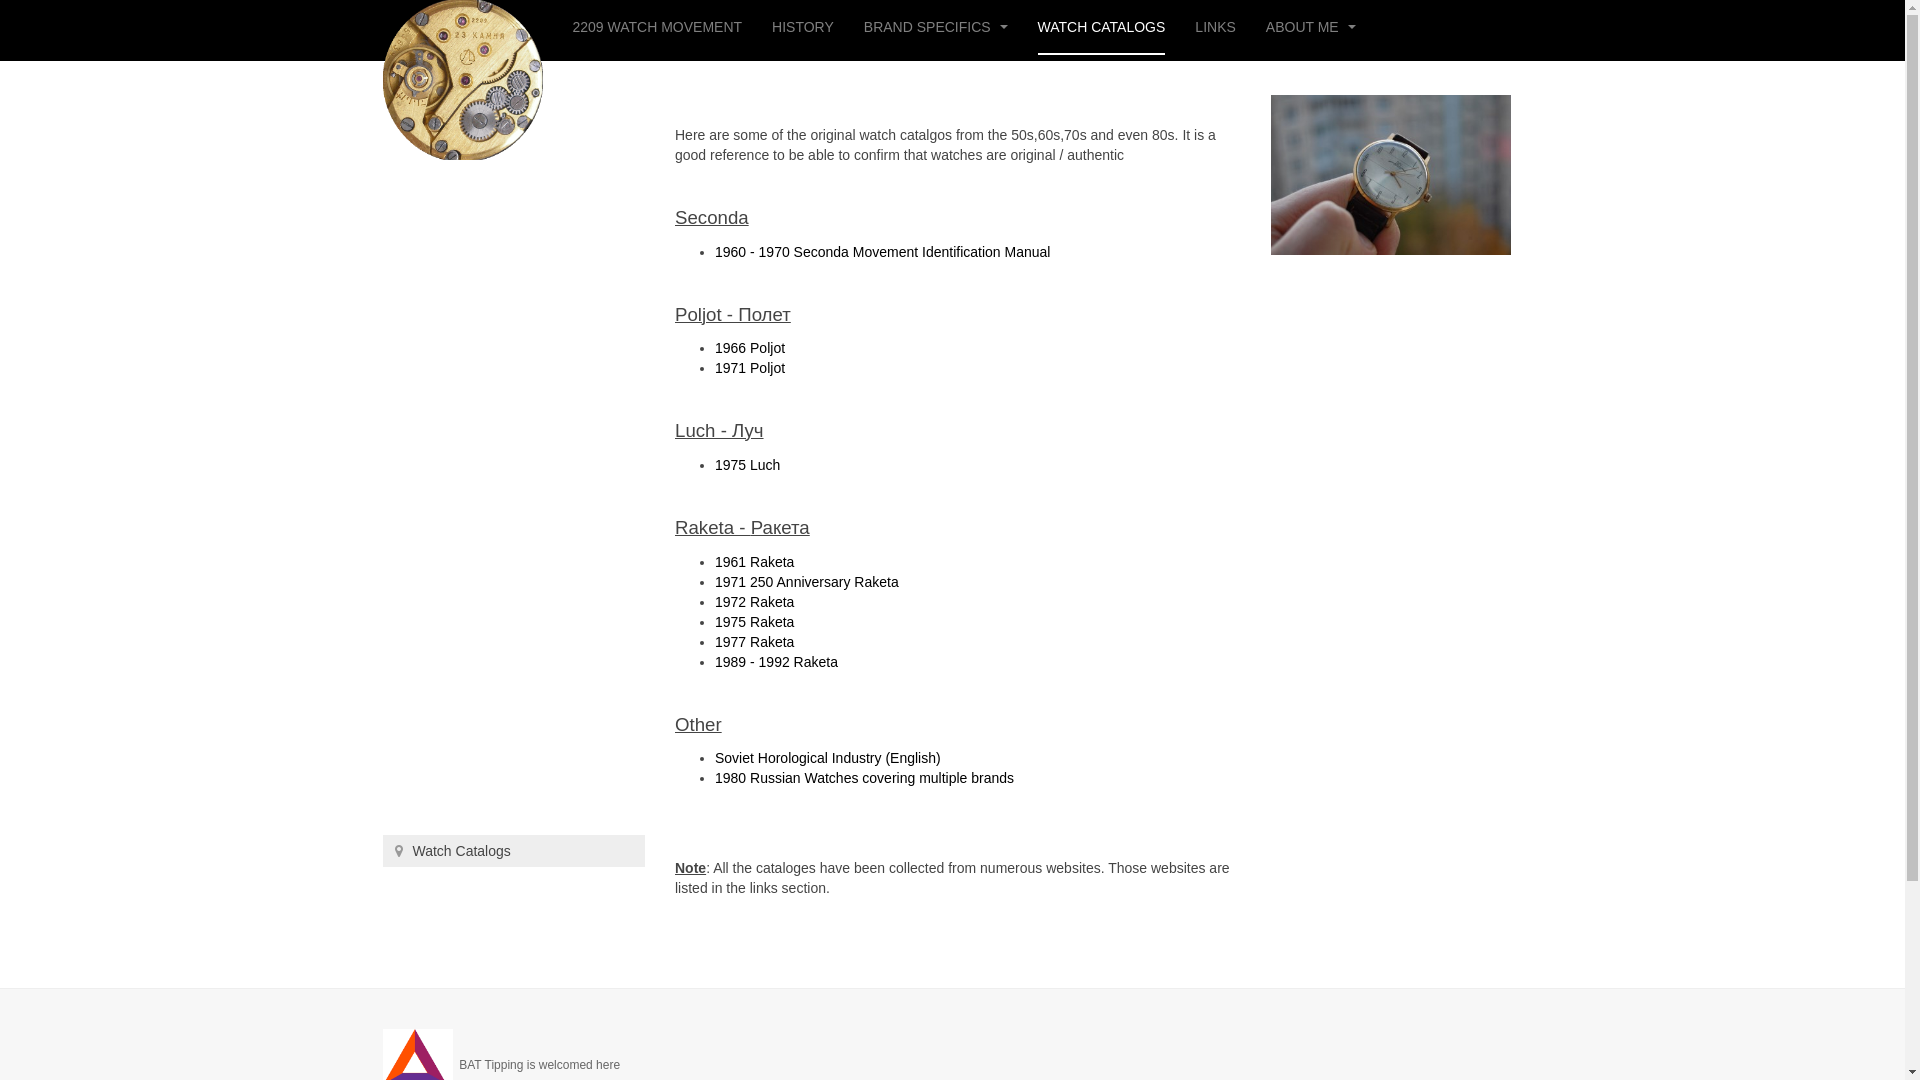 The width and height of the screenshot is (1920, 1080). Describe the element at coordinates (882, 252) in the screenshot. I see `1960 - 1970 Seconda Movement Identification Manual` at that location.